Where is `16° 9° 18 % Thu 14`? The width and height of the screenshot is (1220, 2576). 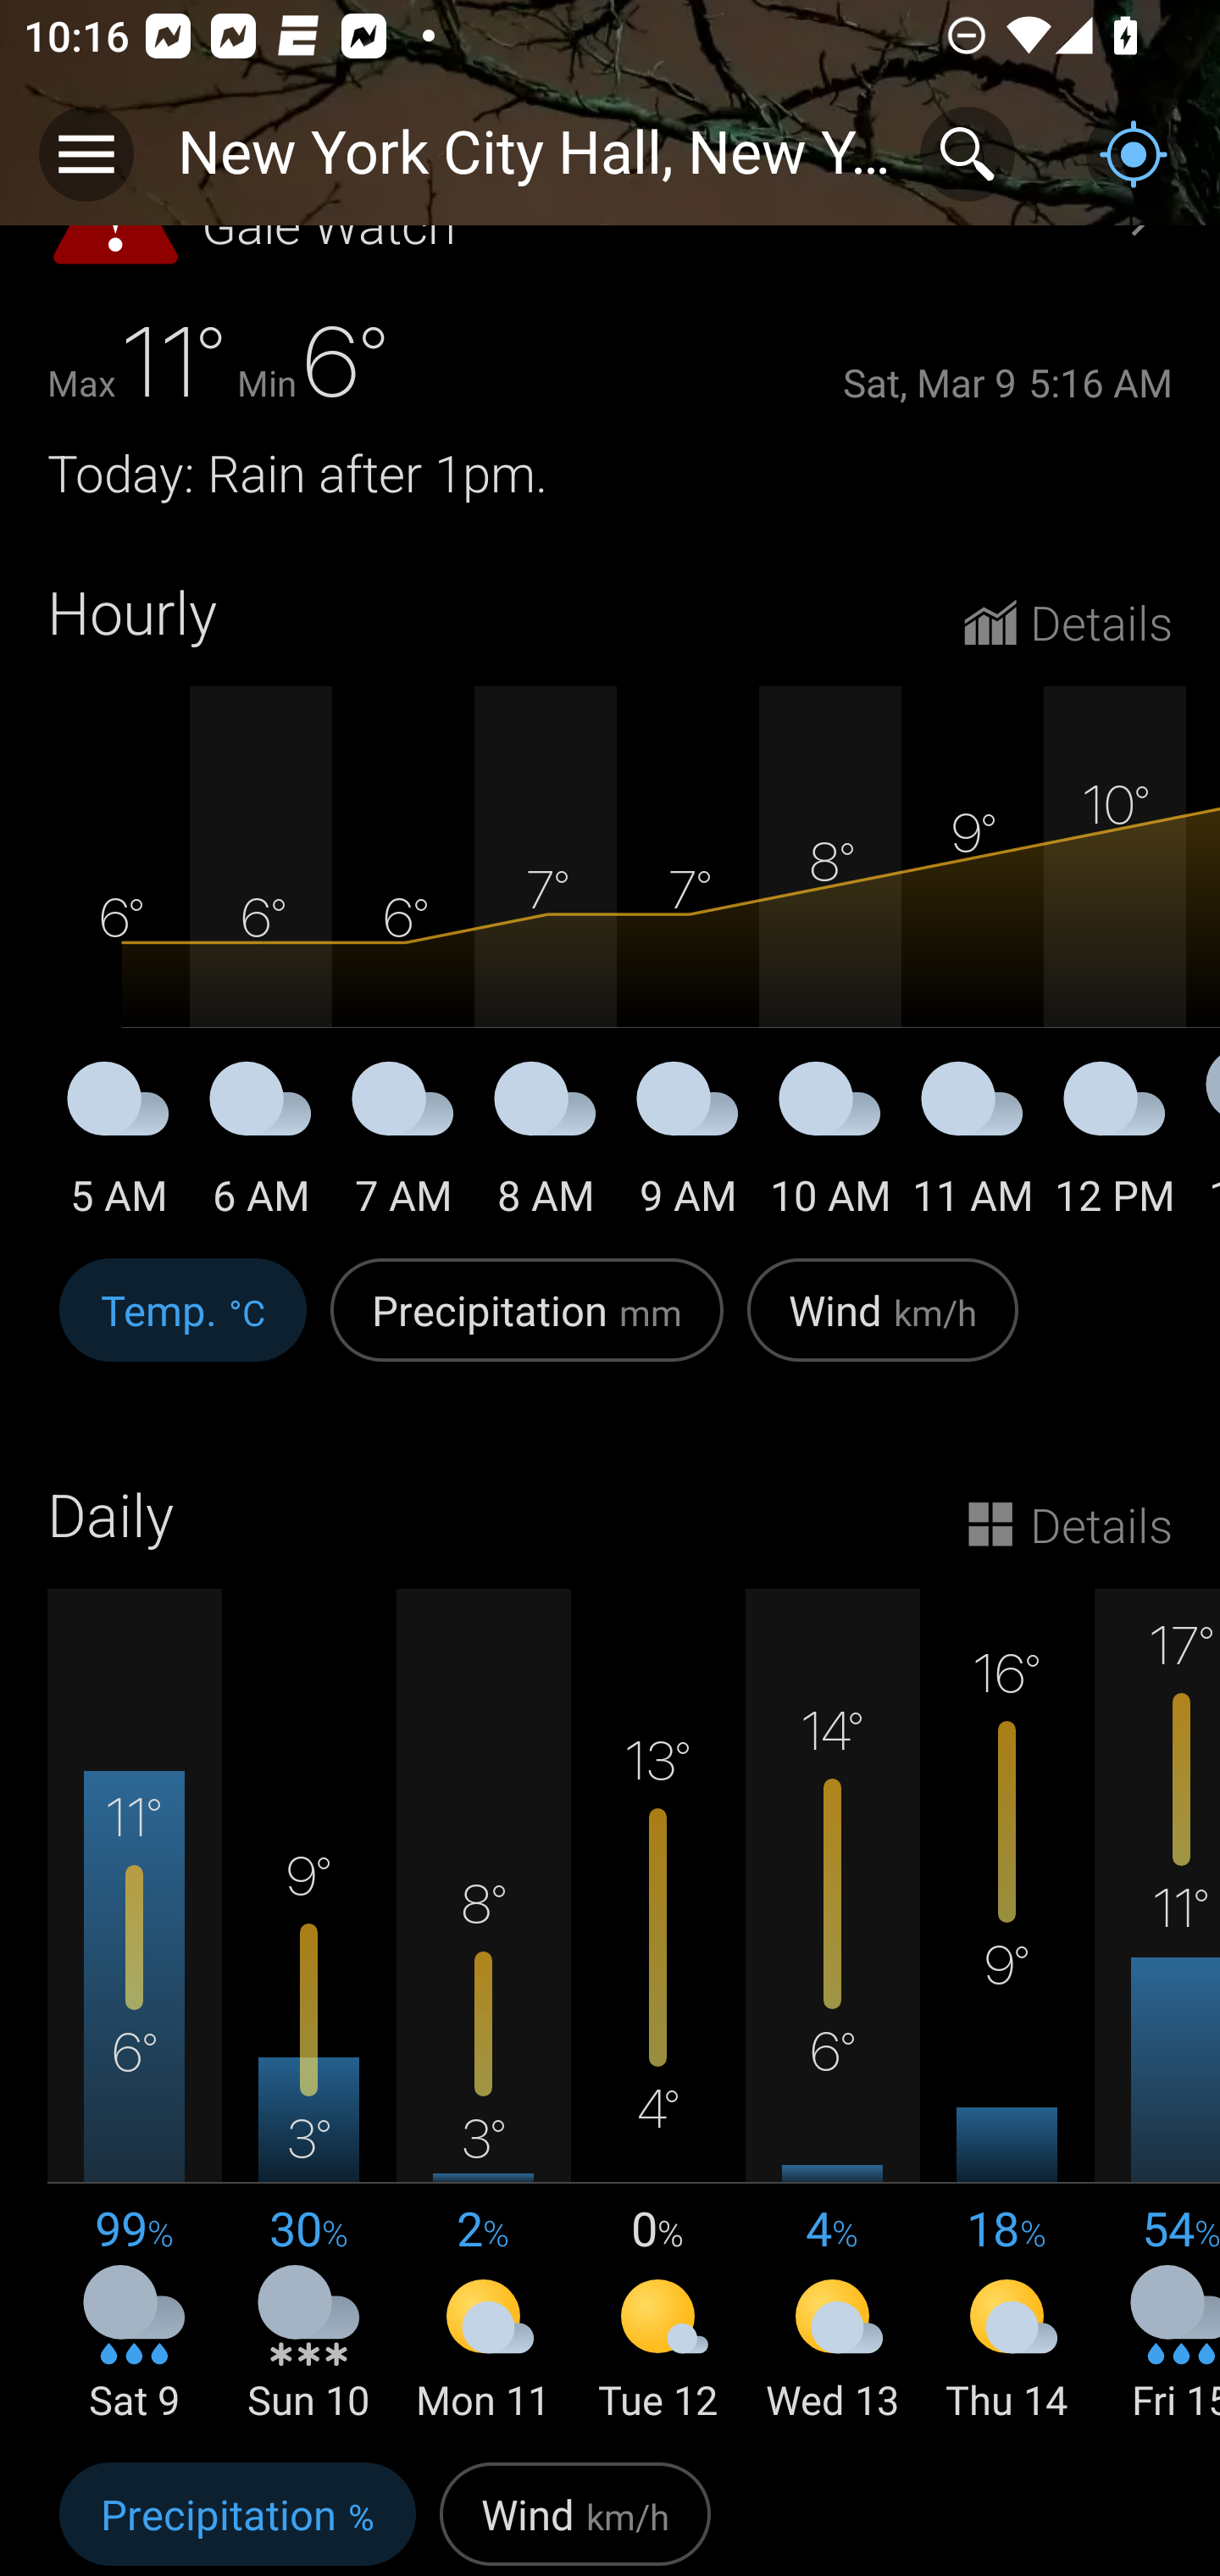
16° 9° 18 % Thu 14 is located at coordinates (1006, 2007).